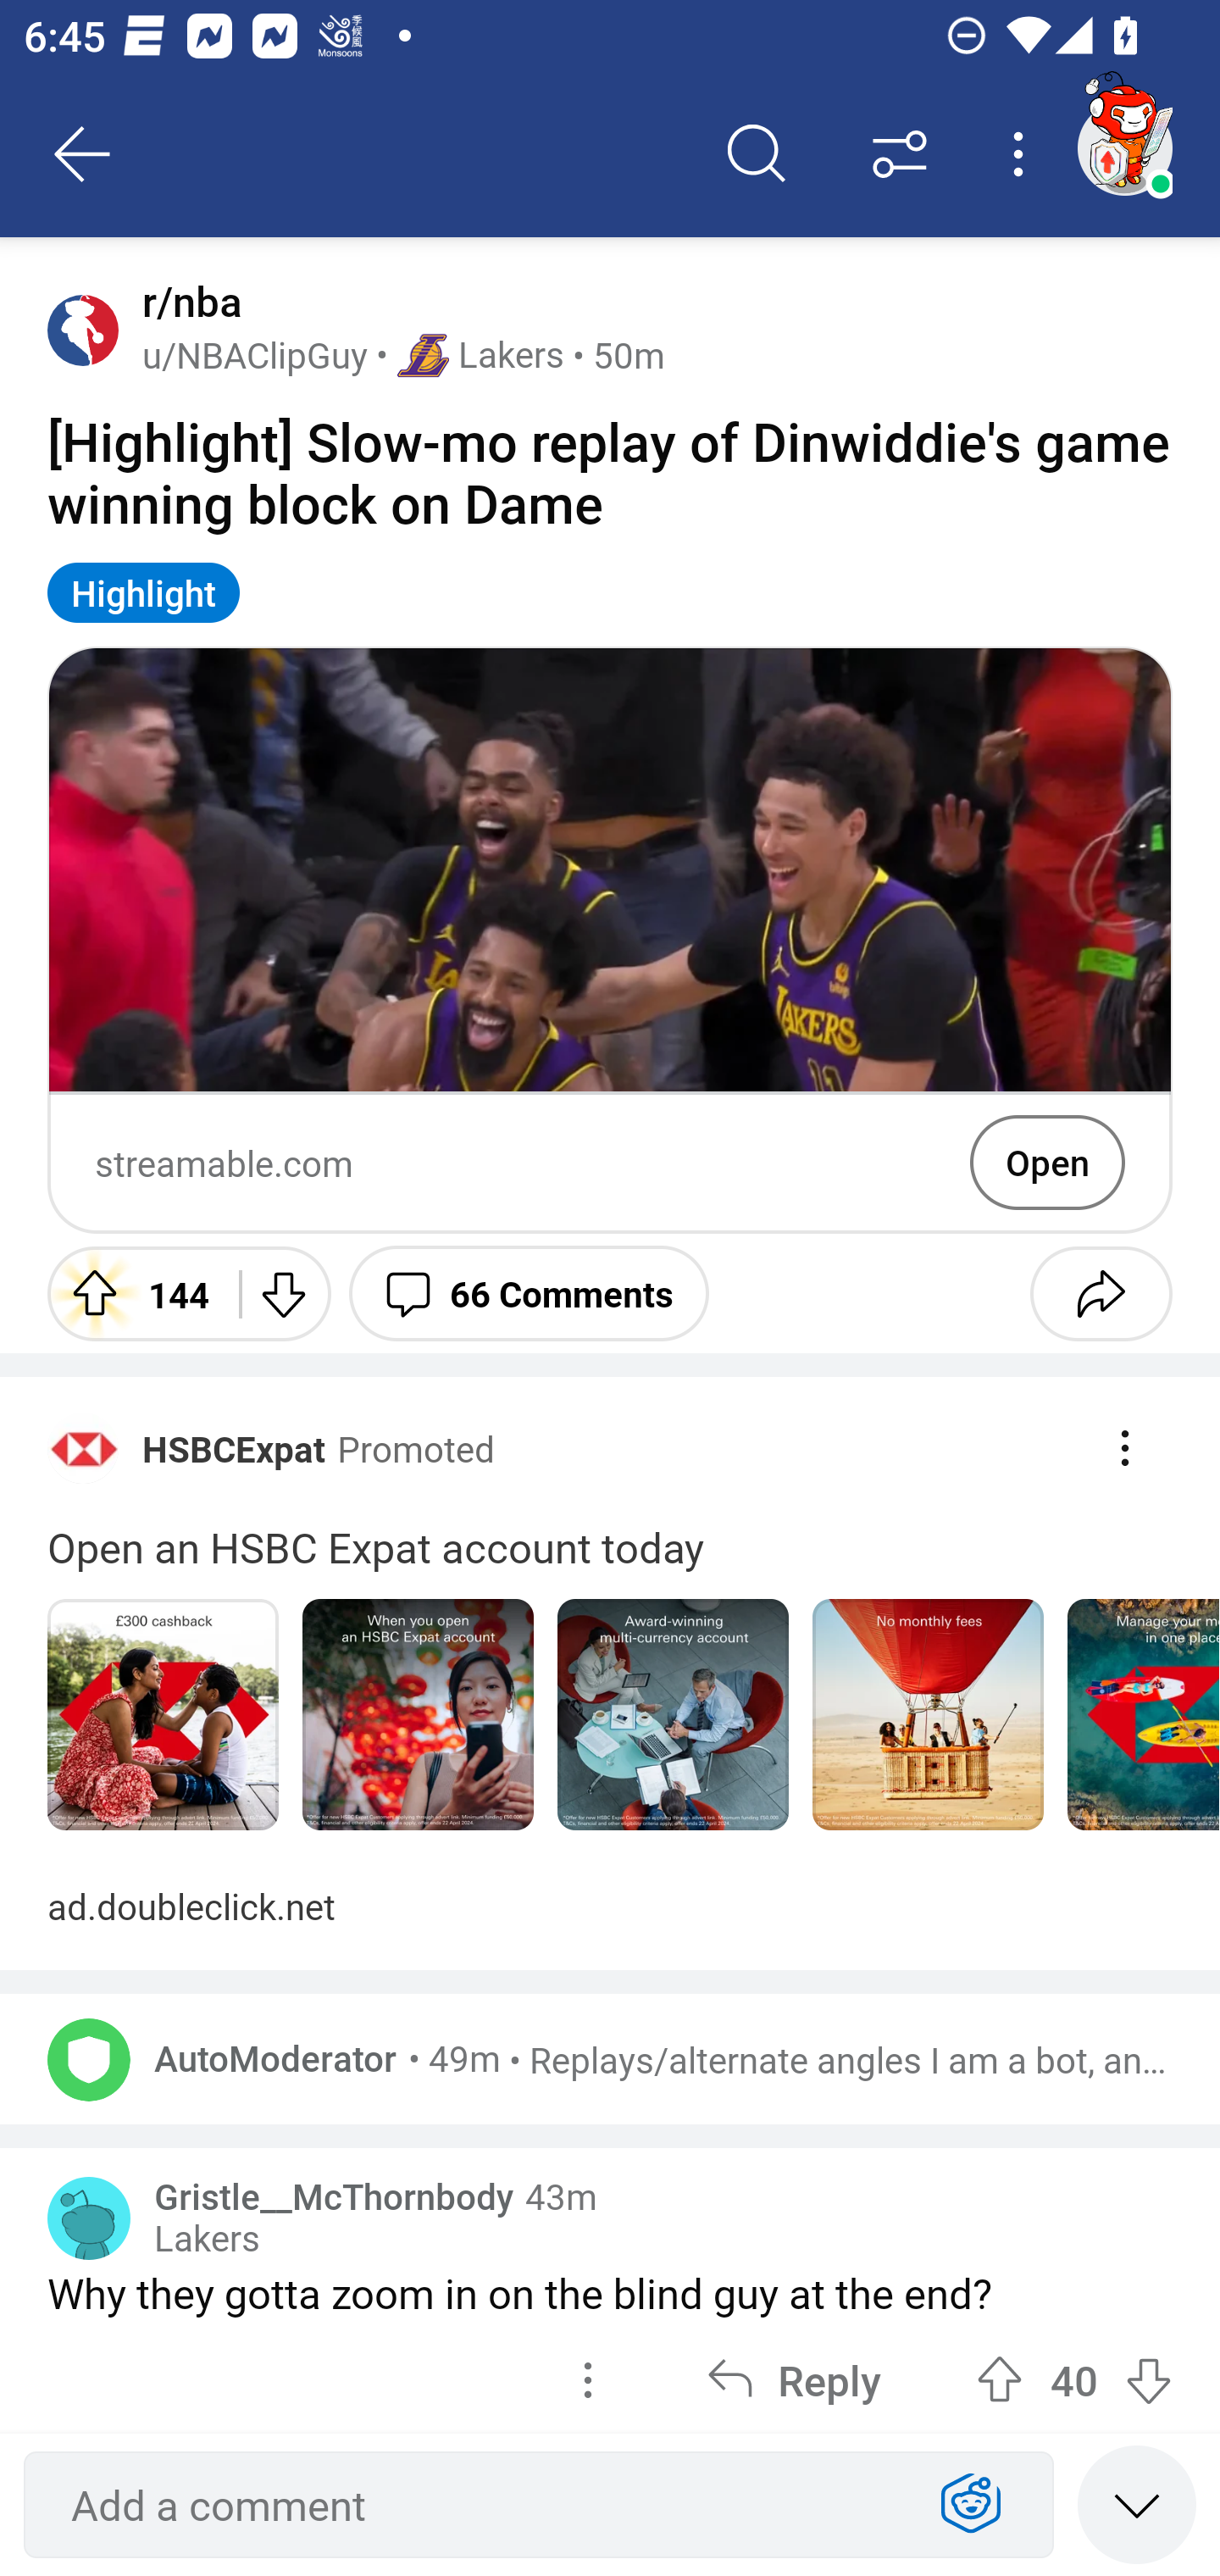  Describe the element at coordinates (419, 1715) in the screenshot. I see `Image 2 of 5. ` at that location.